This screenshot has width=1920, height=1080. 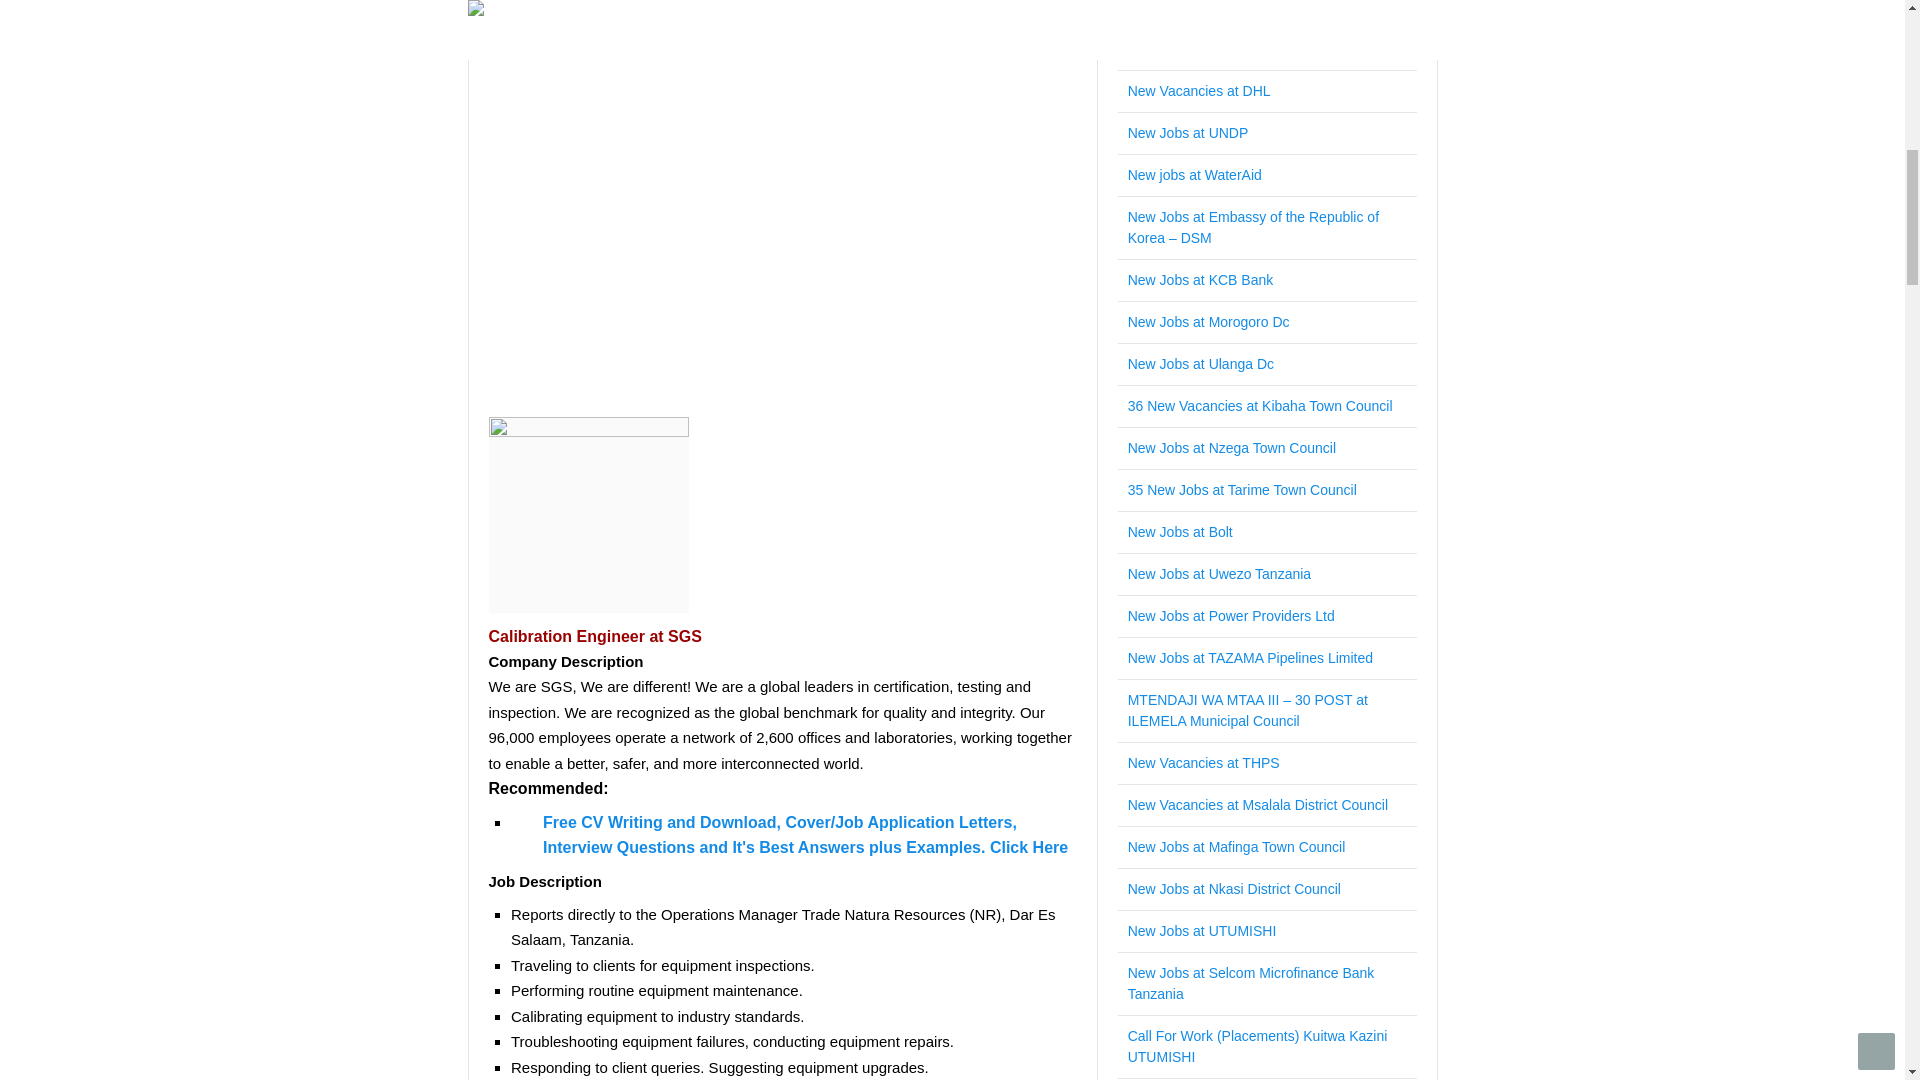 What do you see at coordinates (1188, 133) in the screenshot?
I see `New Jobs at UNDP` at bounding box center [1188, 133].